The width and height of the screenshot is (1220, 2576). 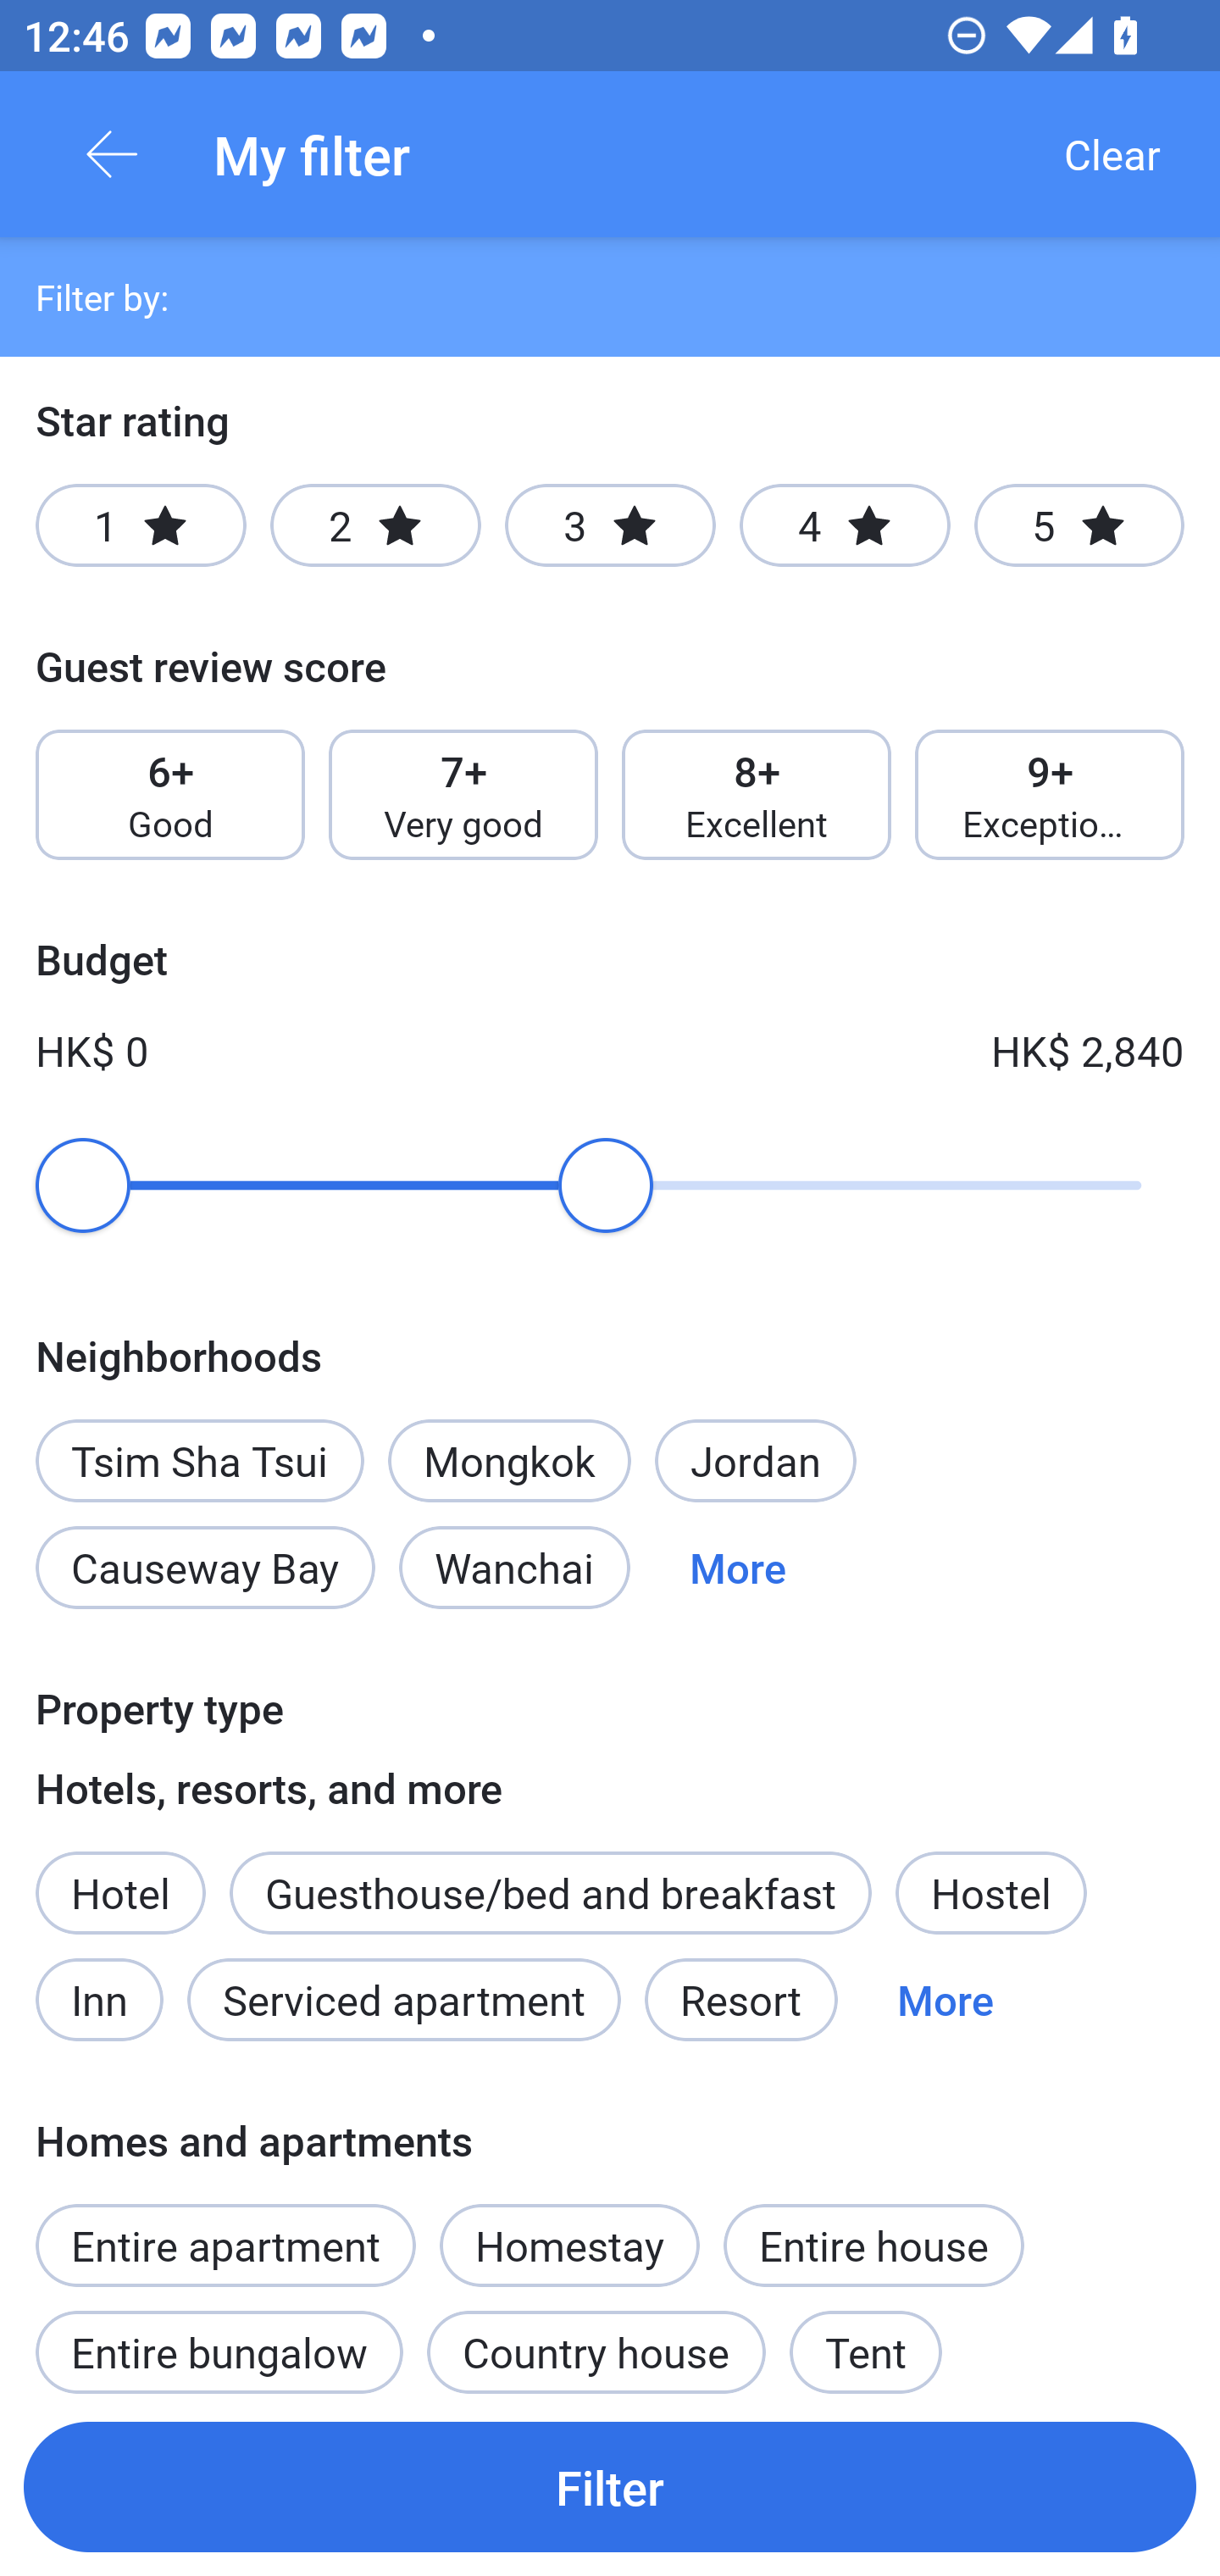 I want to click on 8+ Excellent, so click(x=757, y=795).